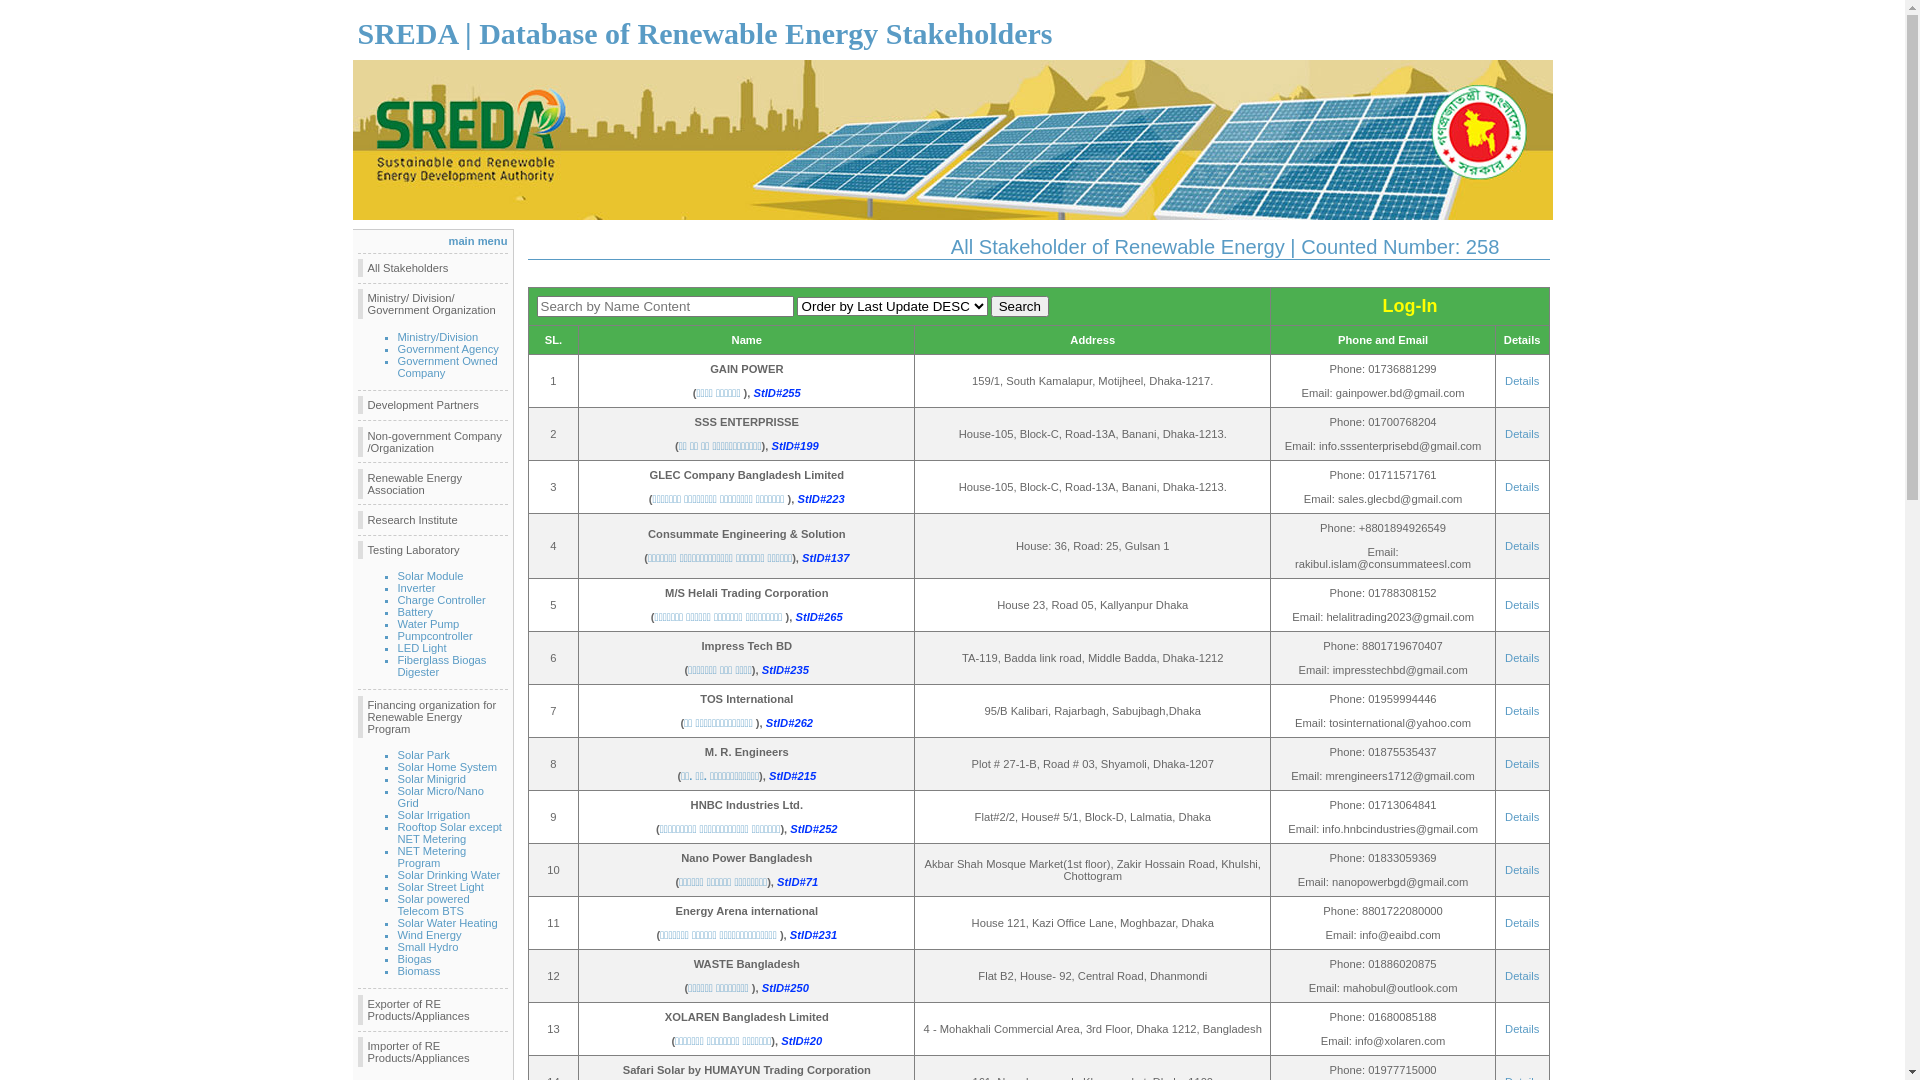  What do you see at coordinates (424, 755) in the screenshot?
I see `Solar Park` at bounding box center [424, 755].